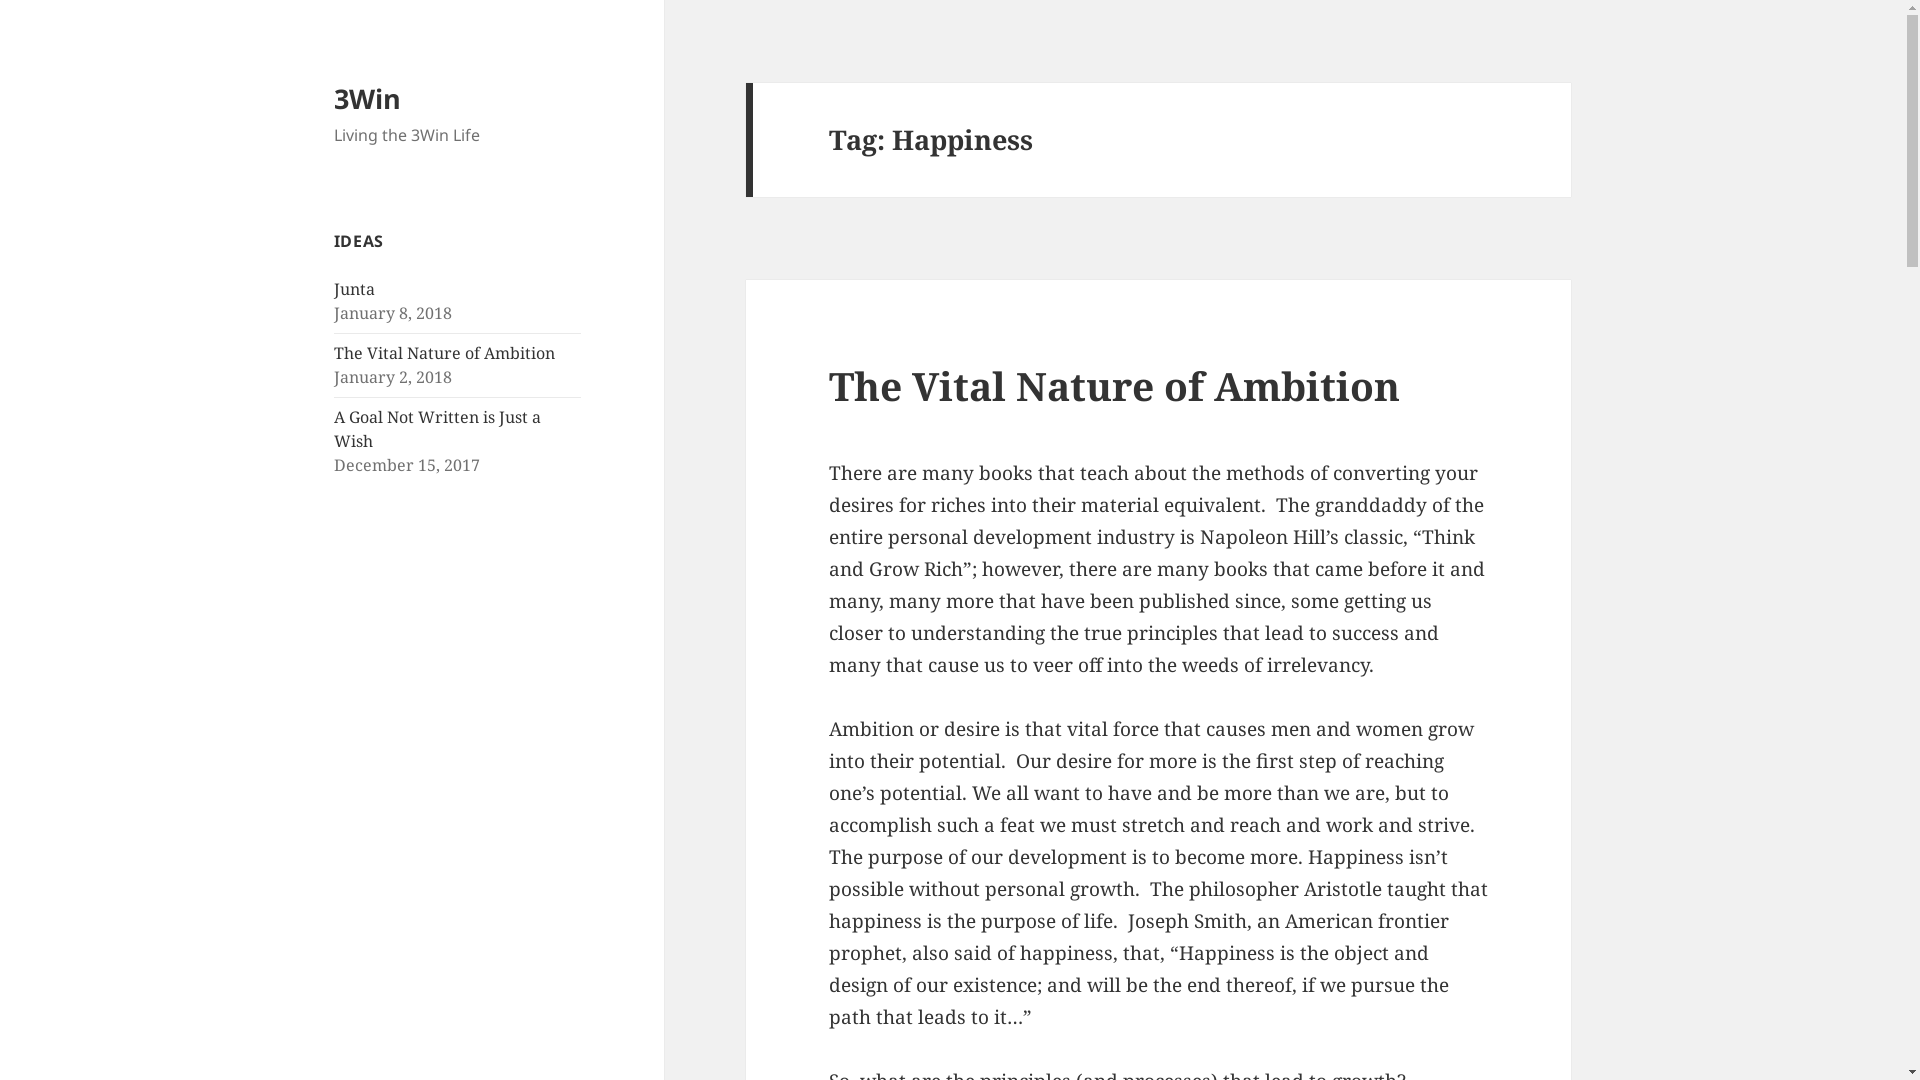 The width and height of the screenshot is (1920, 1080). What do you see at coordinates (1114, 386) in the screenshot?
I see `The Vital Nature of Ambition` at bounding box center [1114, 386].